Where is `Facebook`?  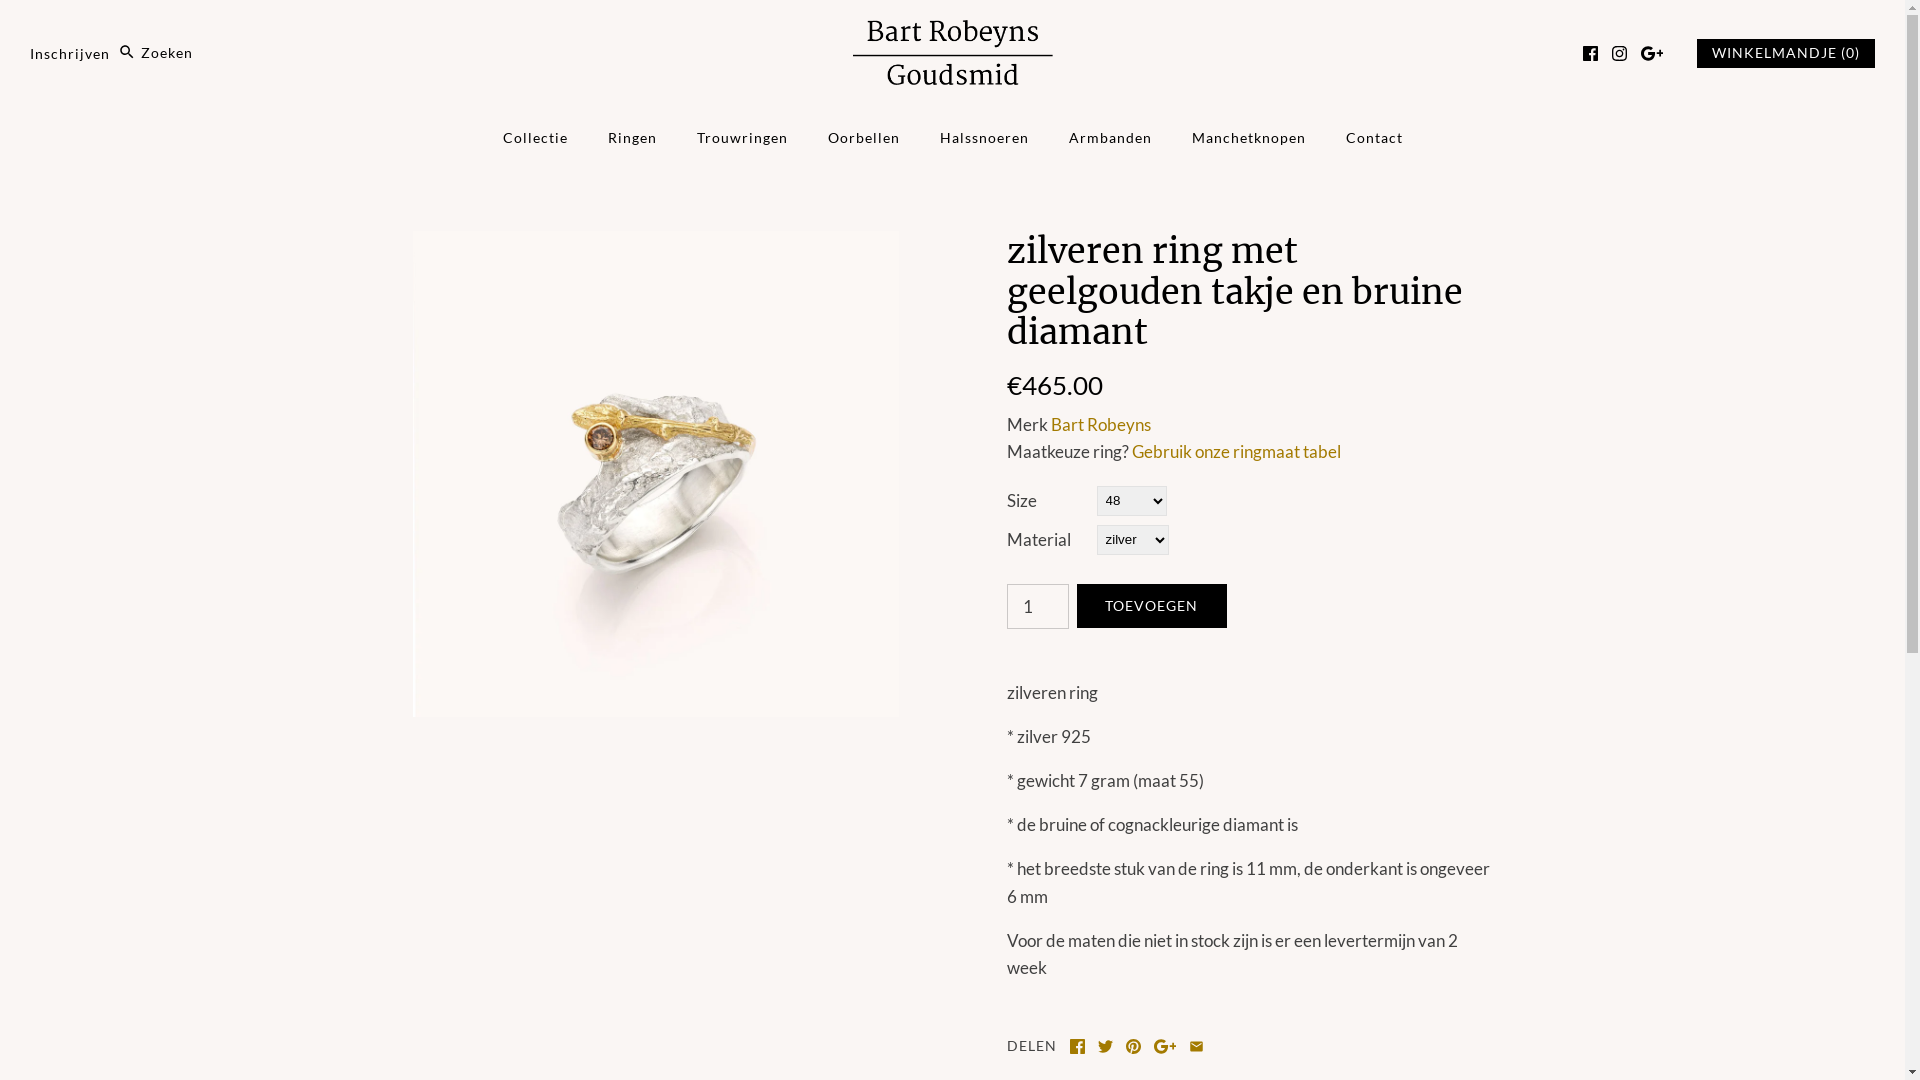 Facebook is located at coordinates (1078, 1046).